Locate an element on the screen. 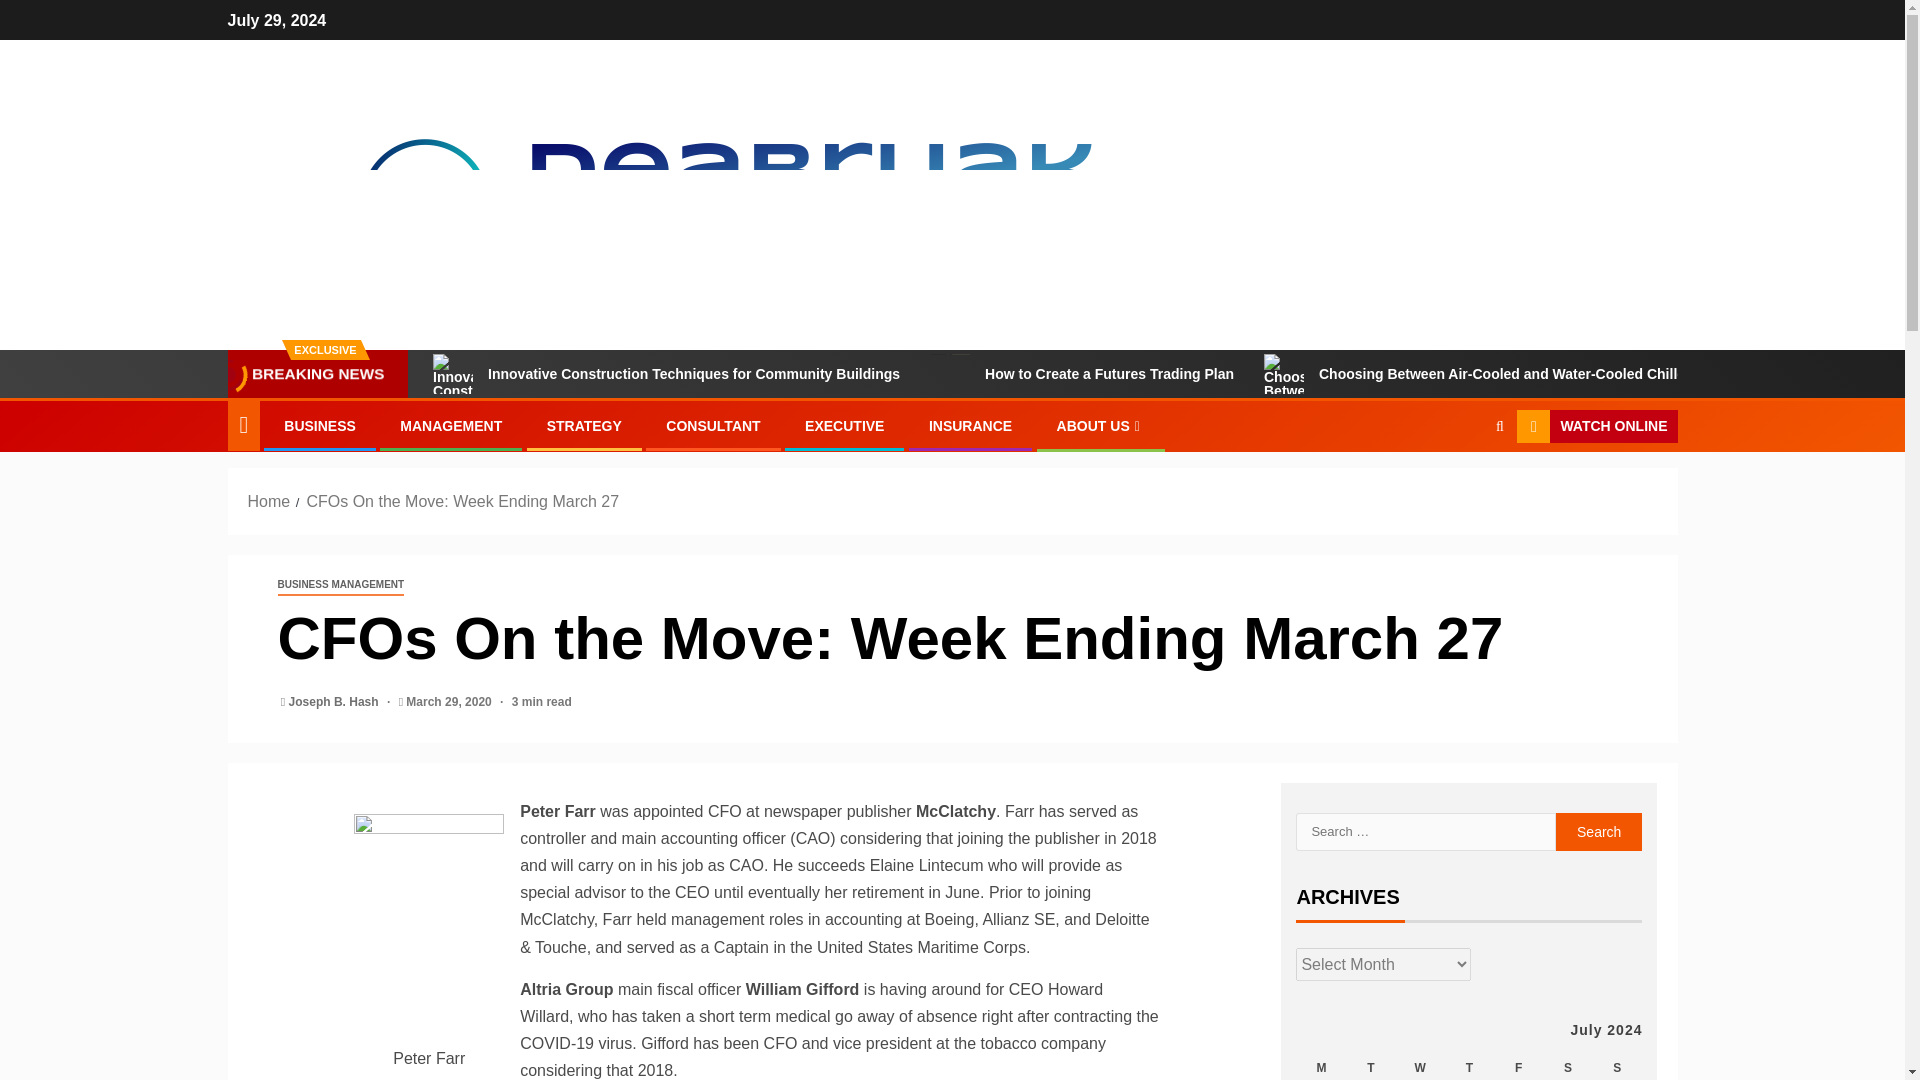 This screenshot has width=1920, height=1080. ABOUT US is located at coordinates (1100, 426).